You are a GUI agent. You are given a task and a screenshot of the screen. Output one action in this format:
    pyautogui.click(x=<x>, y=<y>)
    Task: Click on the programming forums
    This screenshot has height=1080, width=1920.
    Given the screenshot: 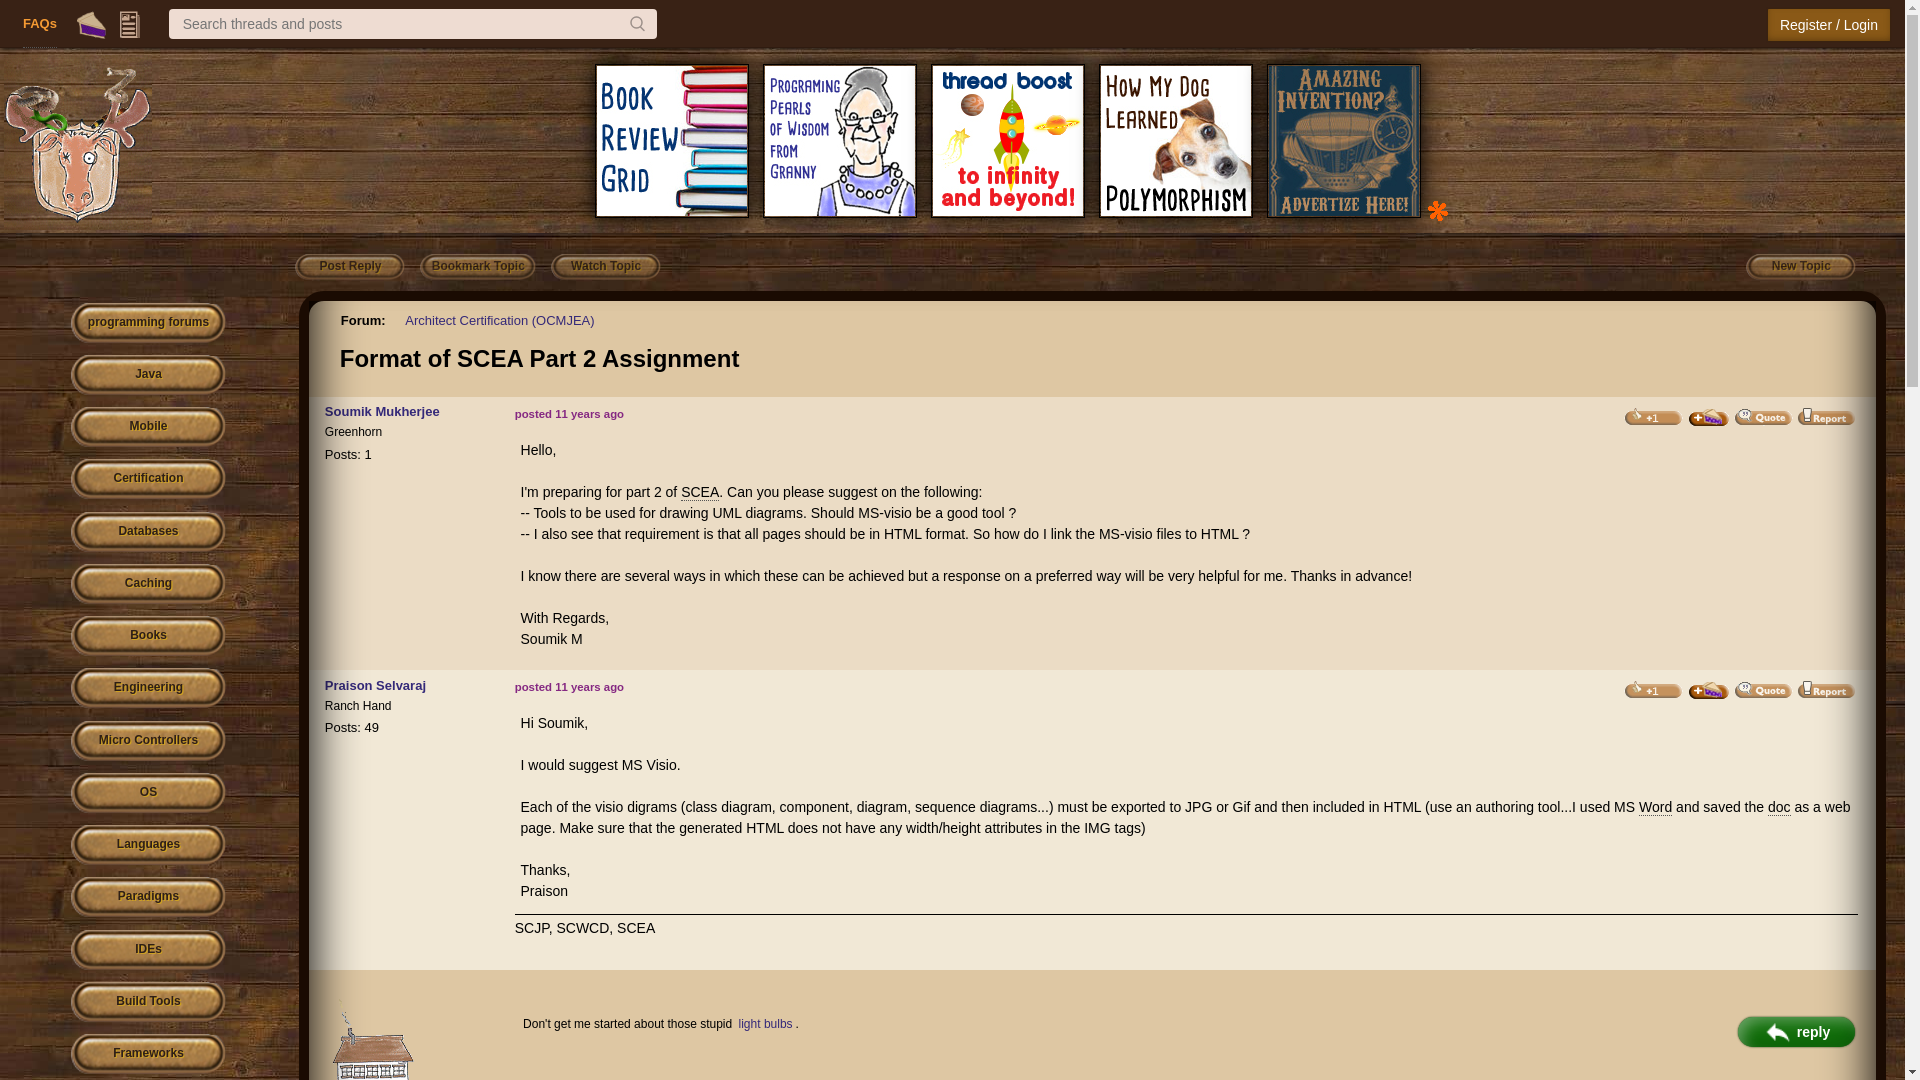 What is the action you would take?
    pyautogui.click(x=148, y=324)
    